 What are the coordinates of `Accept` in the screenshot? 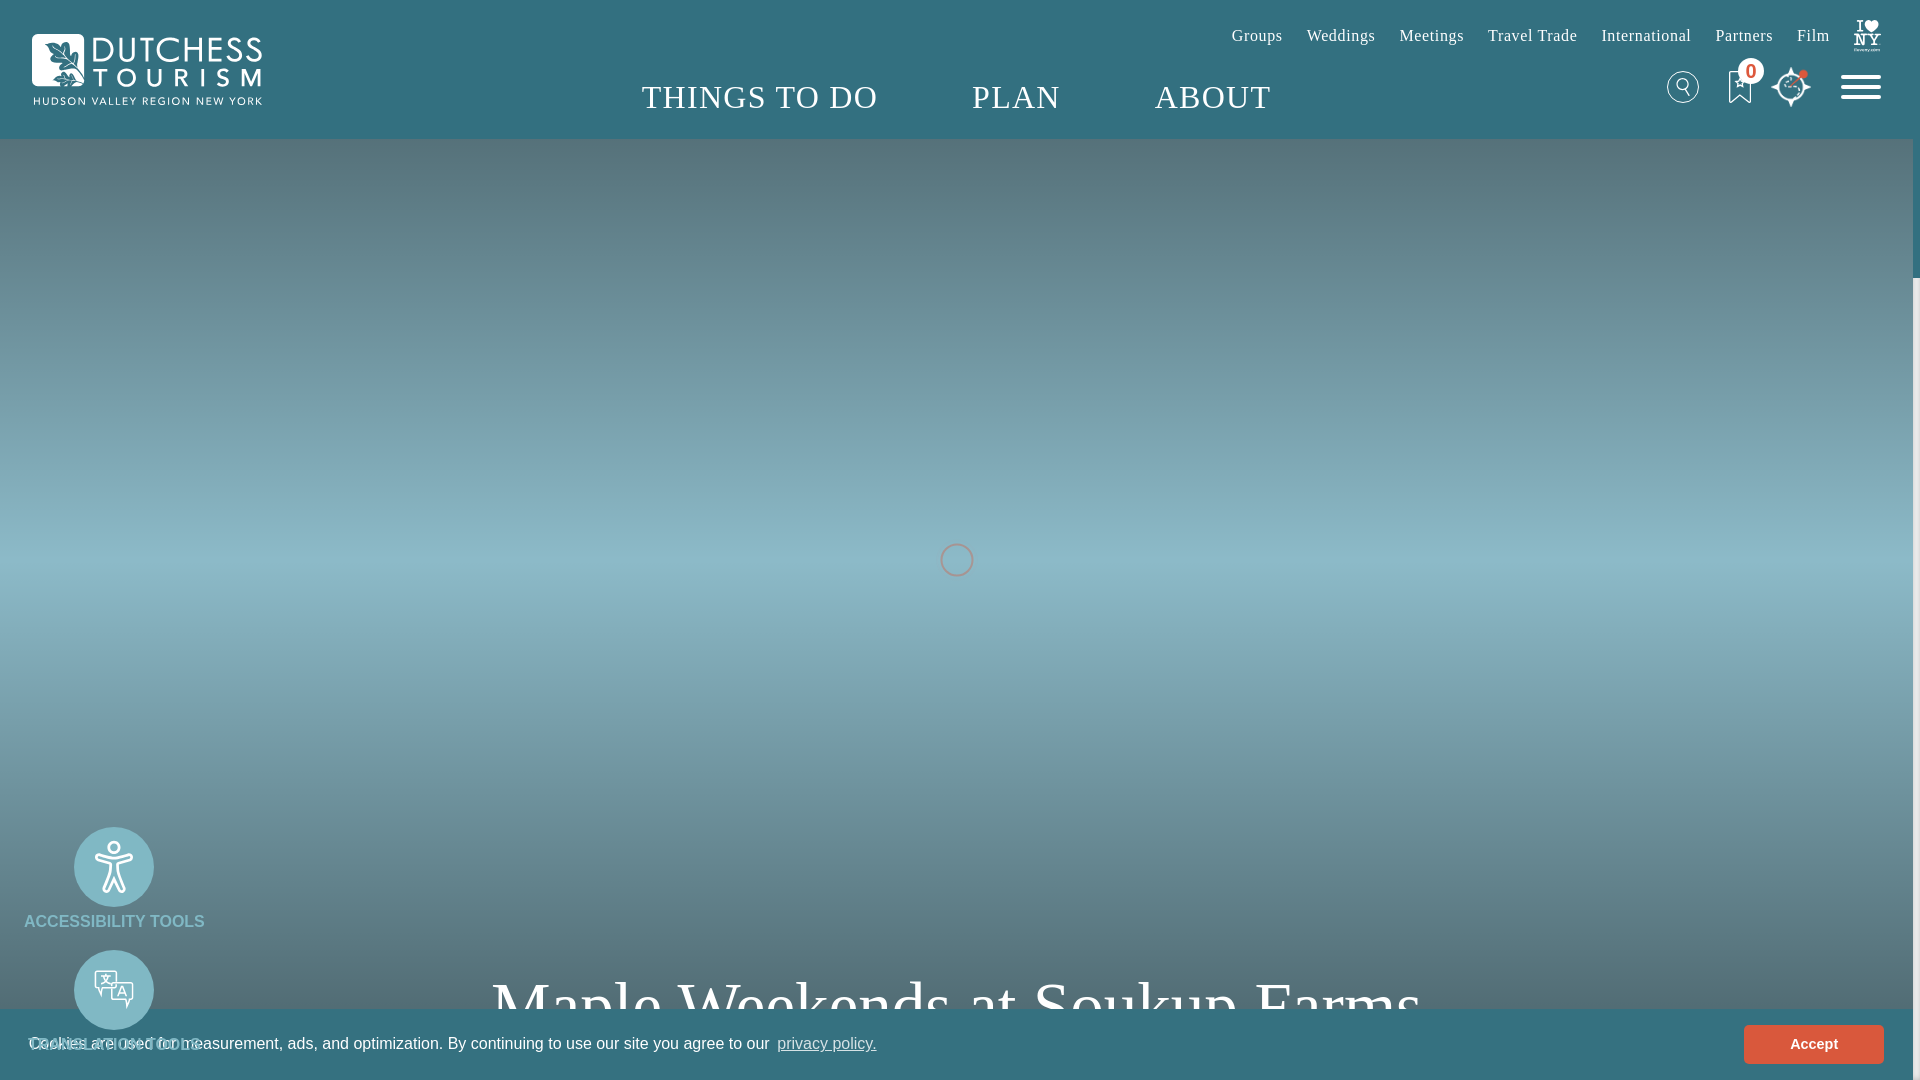 It's located at (1813, 1043).